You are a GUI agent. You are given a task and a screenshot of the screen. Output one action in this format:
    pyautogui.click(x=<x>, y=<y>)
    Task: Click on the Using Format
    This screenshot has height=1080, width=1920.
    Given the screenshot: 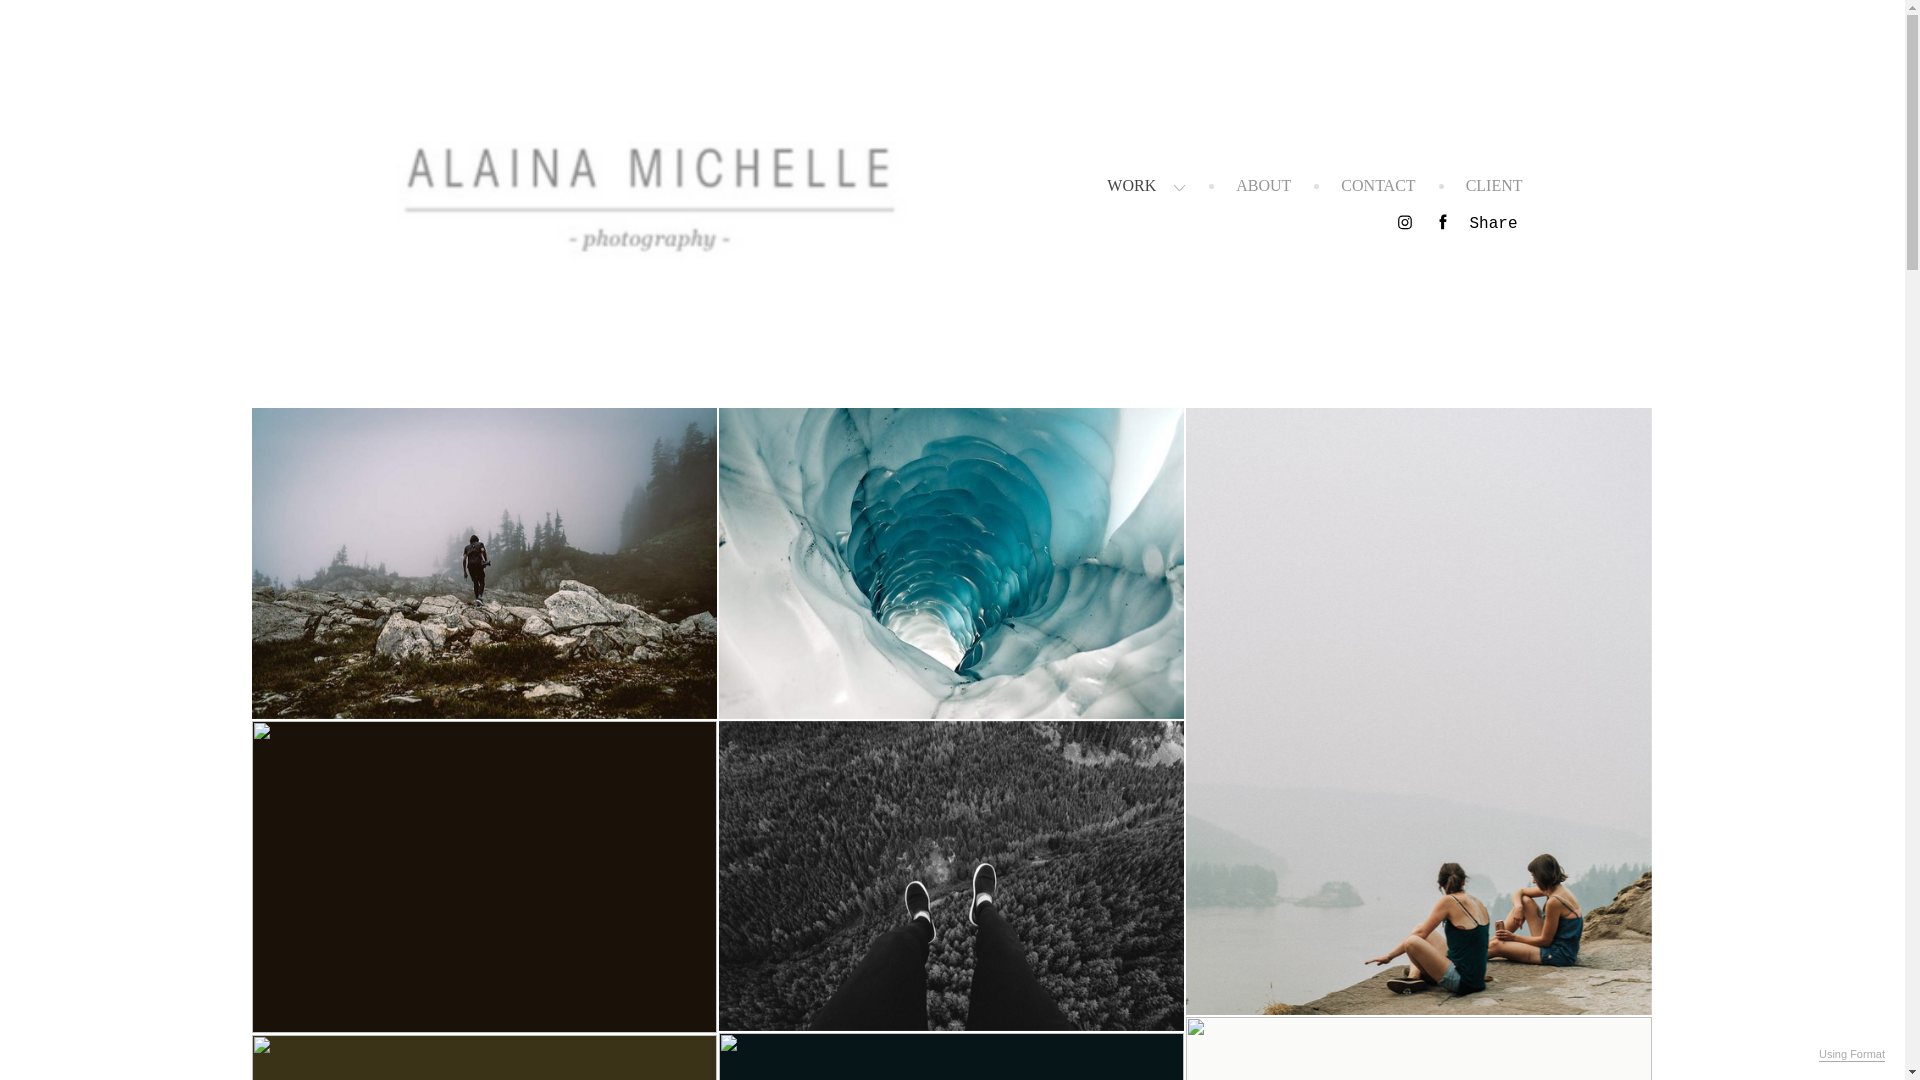 What is the action you would take?
    pyautogui.click(x=1852, y=1055)
    